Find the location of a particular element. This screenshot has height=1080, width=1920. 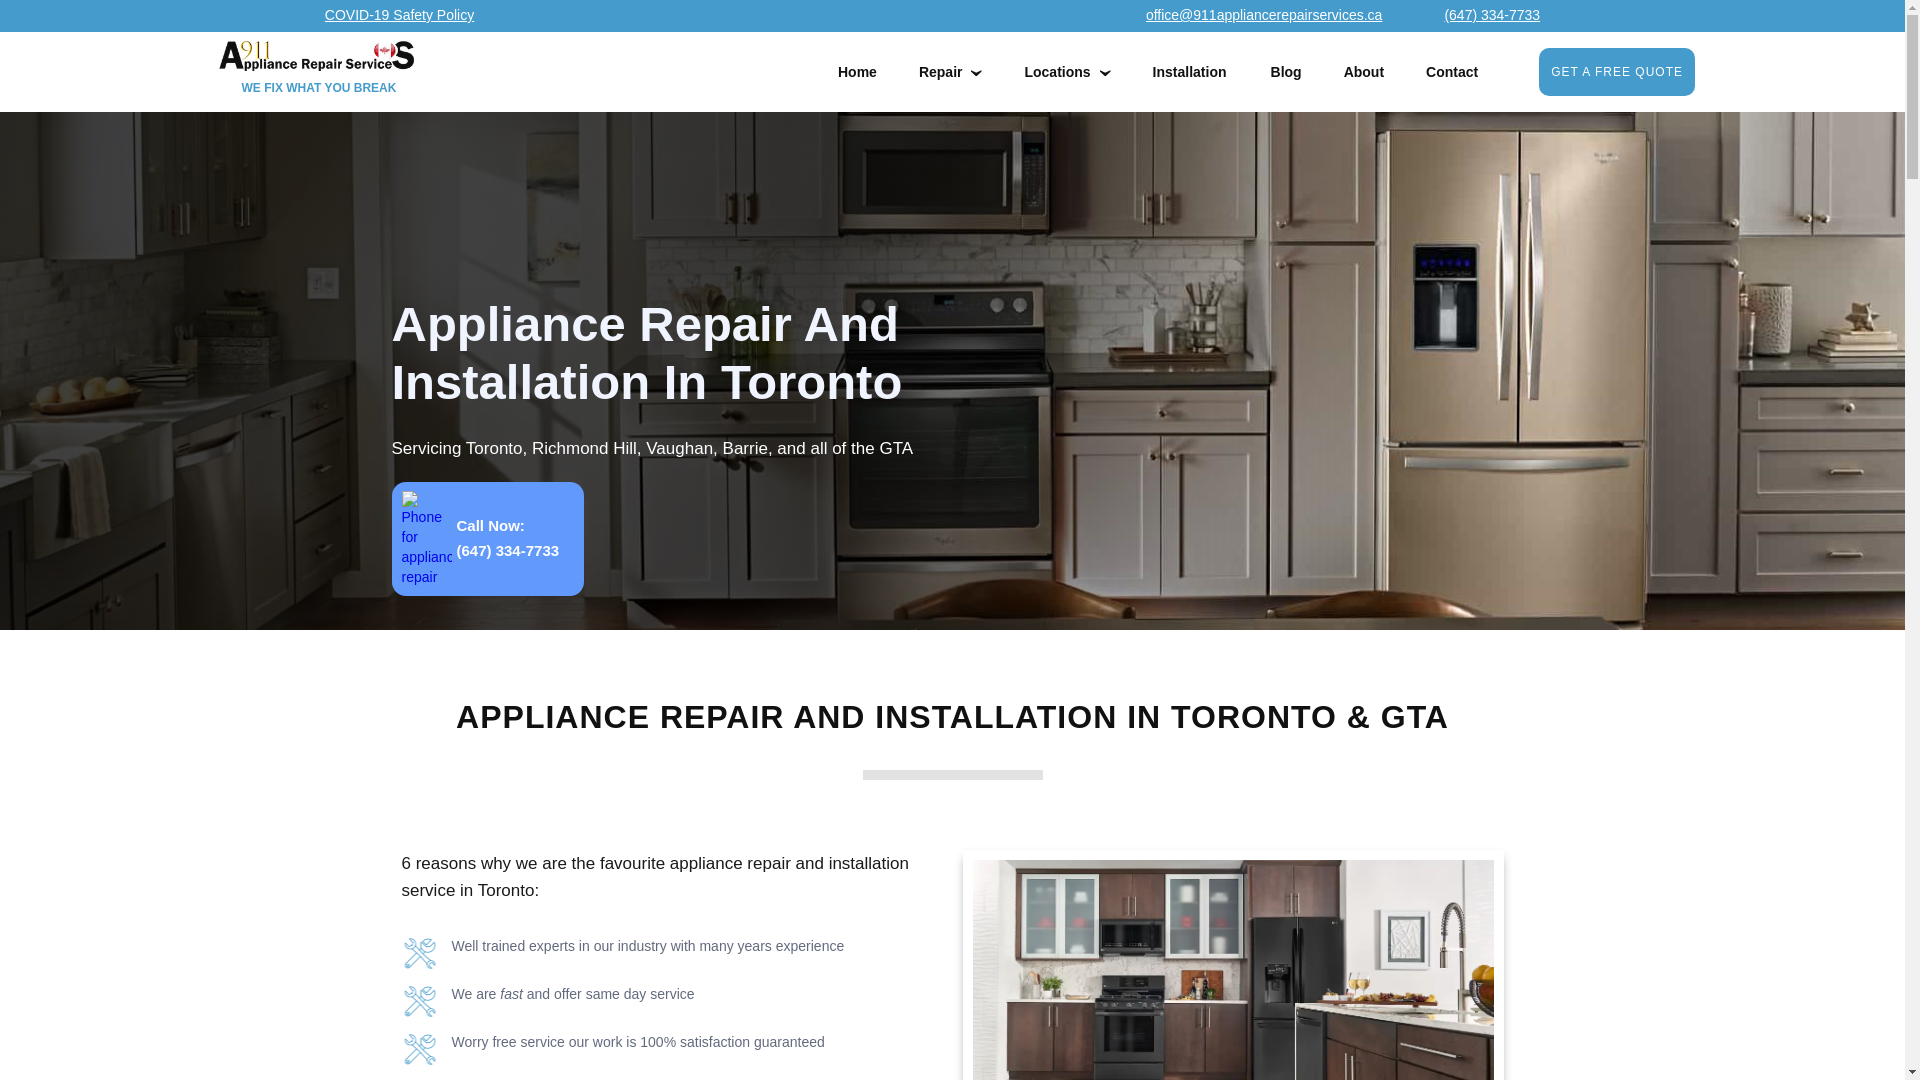

Blog is located at coordinates (1286, 72).